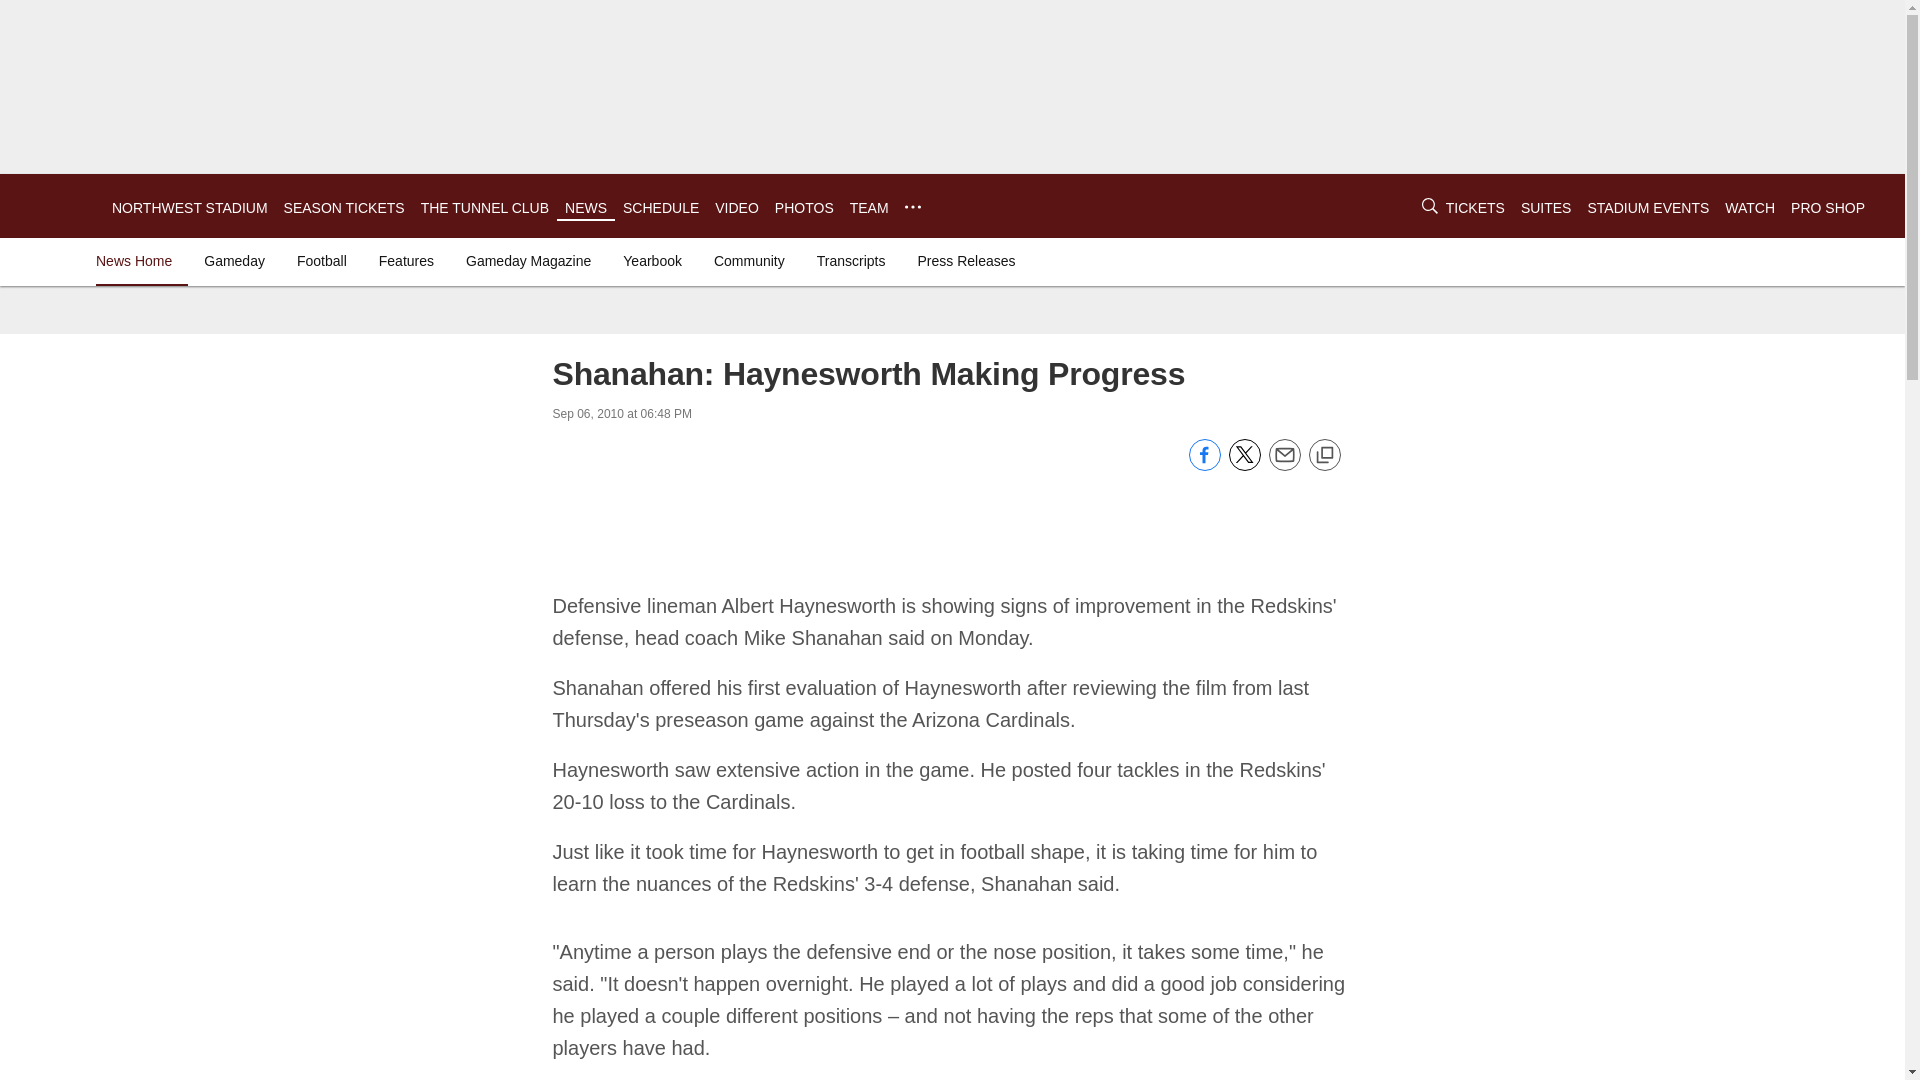  What do you see at coordinates (406, 260) in the screenshot?
I see `Features` at bounding box center [406, 260].